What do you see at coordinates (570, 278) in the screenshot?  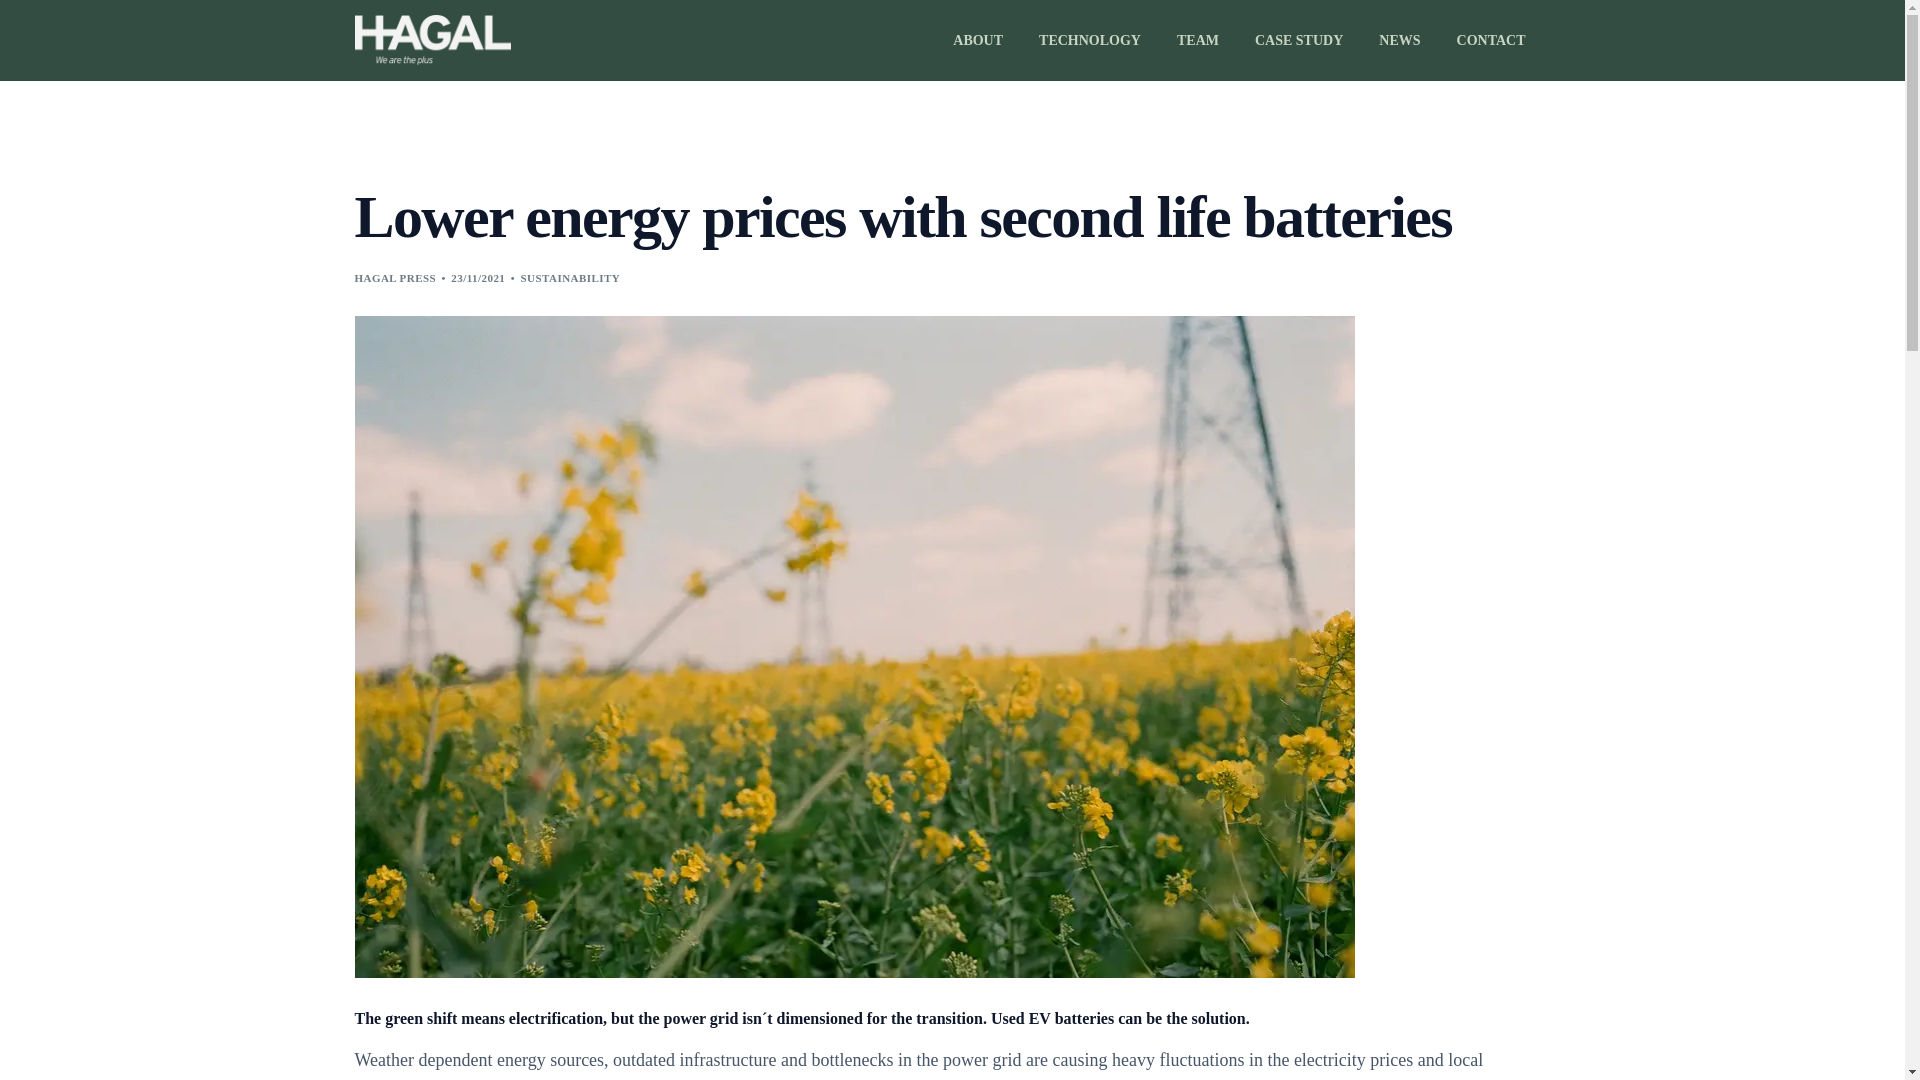 I see `SUSTAINABILITY` at bounding box center [570, 278].